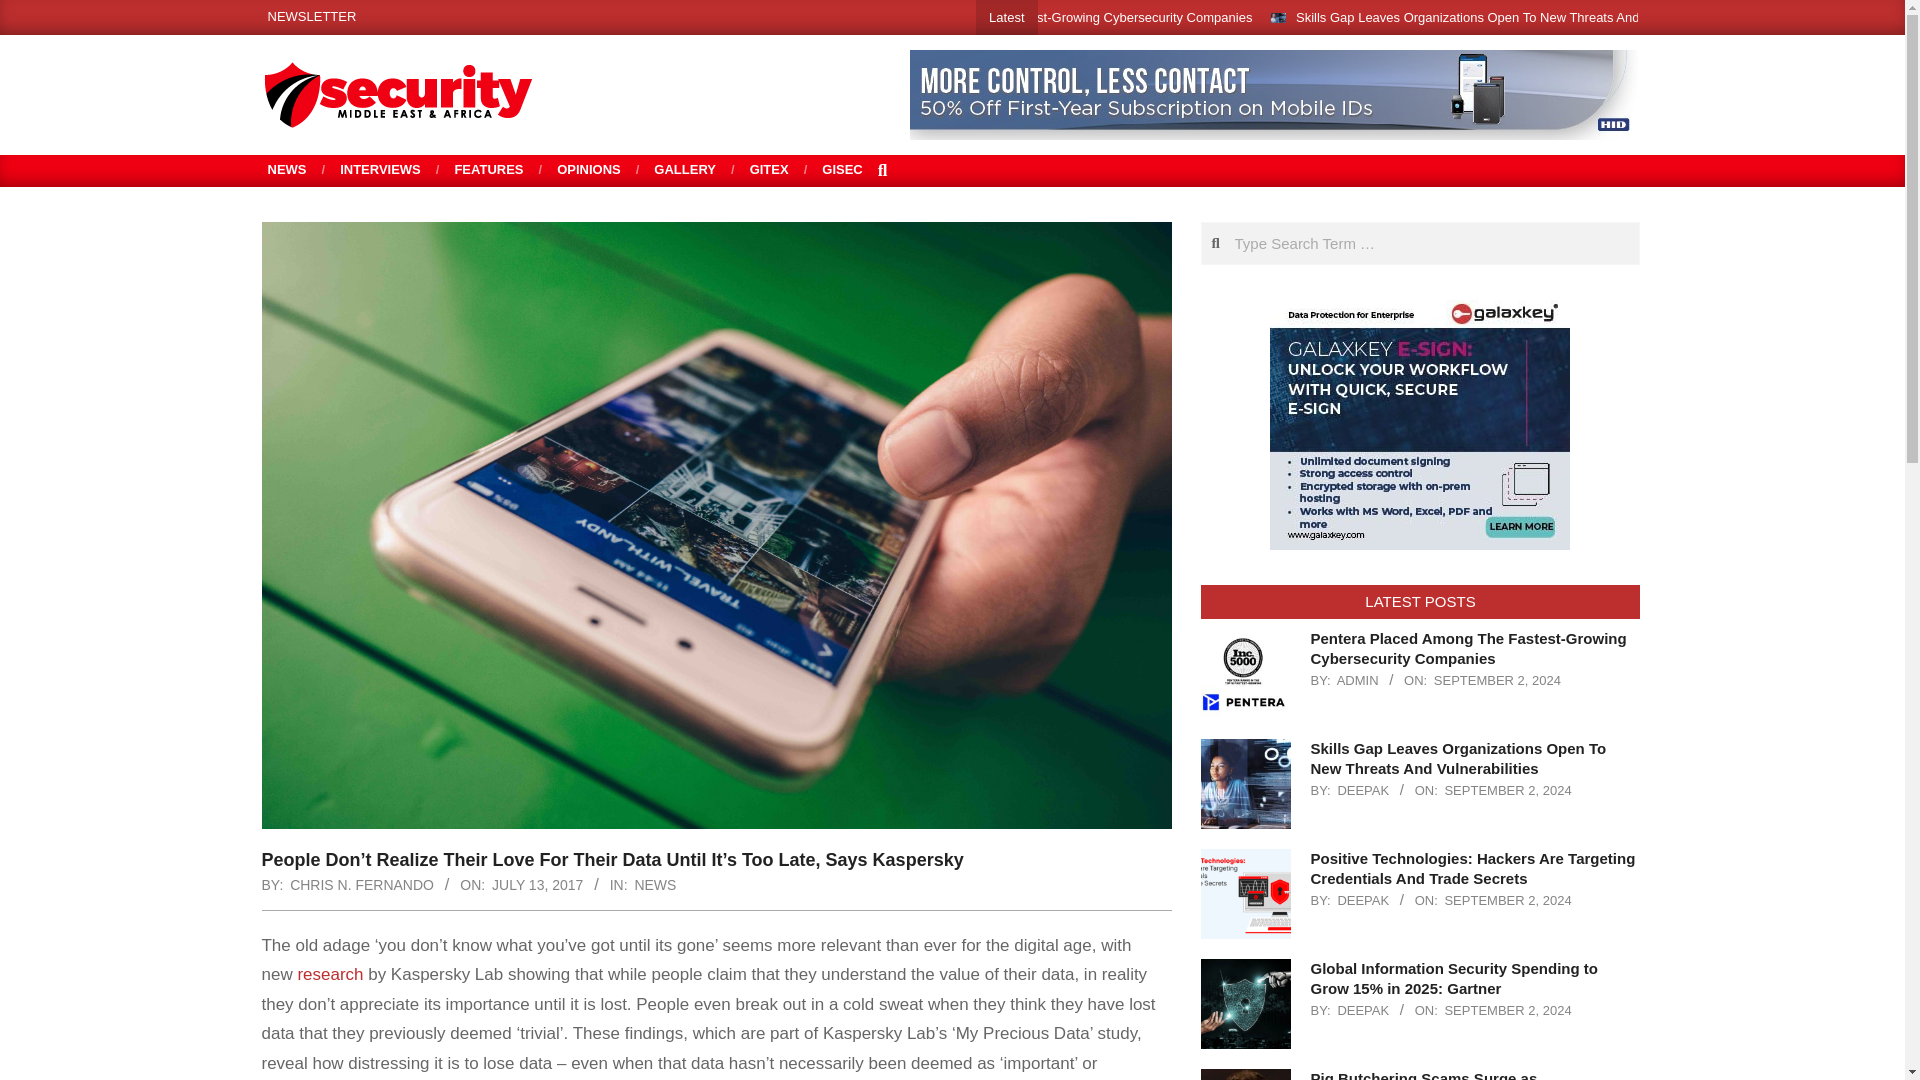 This screenshot has width=1920, height=1080. I want to click on Monday, September 2, 2024, 2:17 pm, so click(1506, 900).